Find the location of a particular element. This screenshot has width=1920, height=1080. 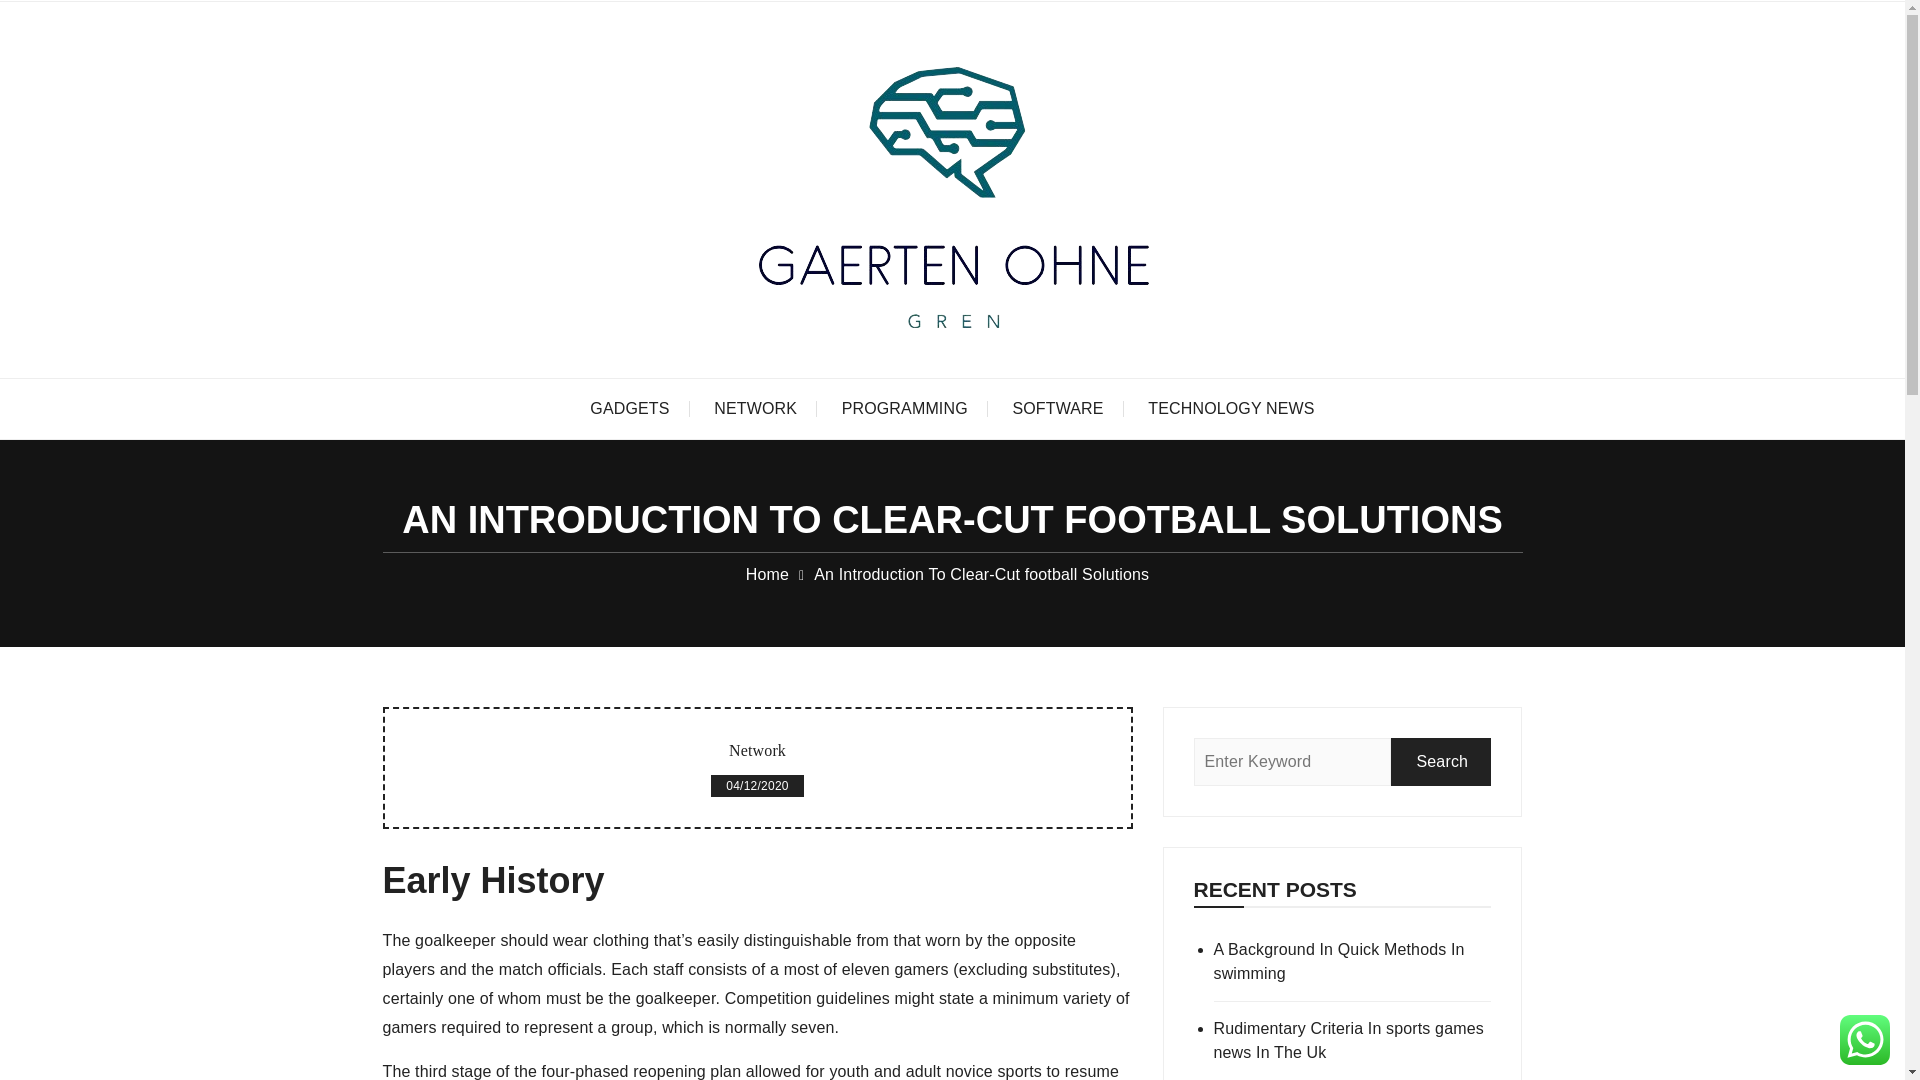

Network is located at coordinates (757, 750).